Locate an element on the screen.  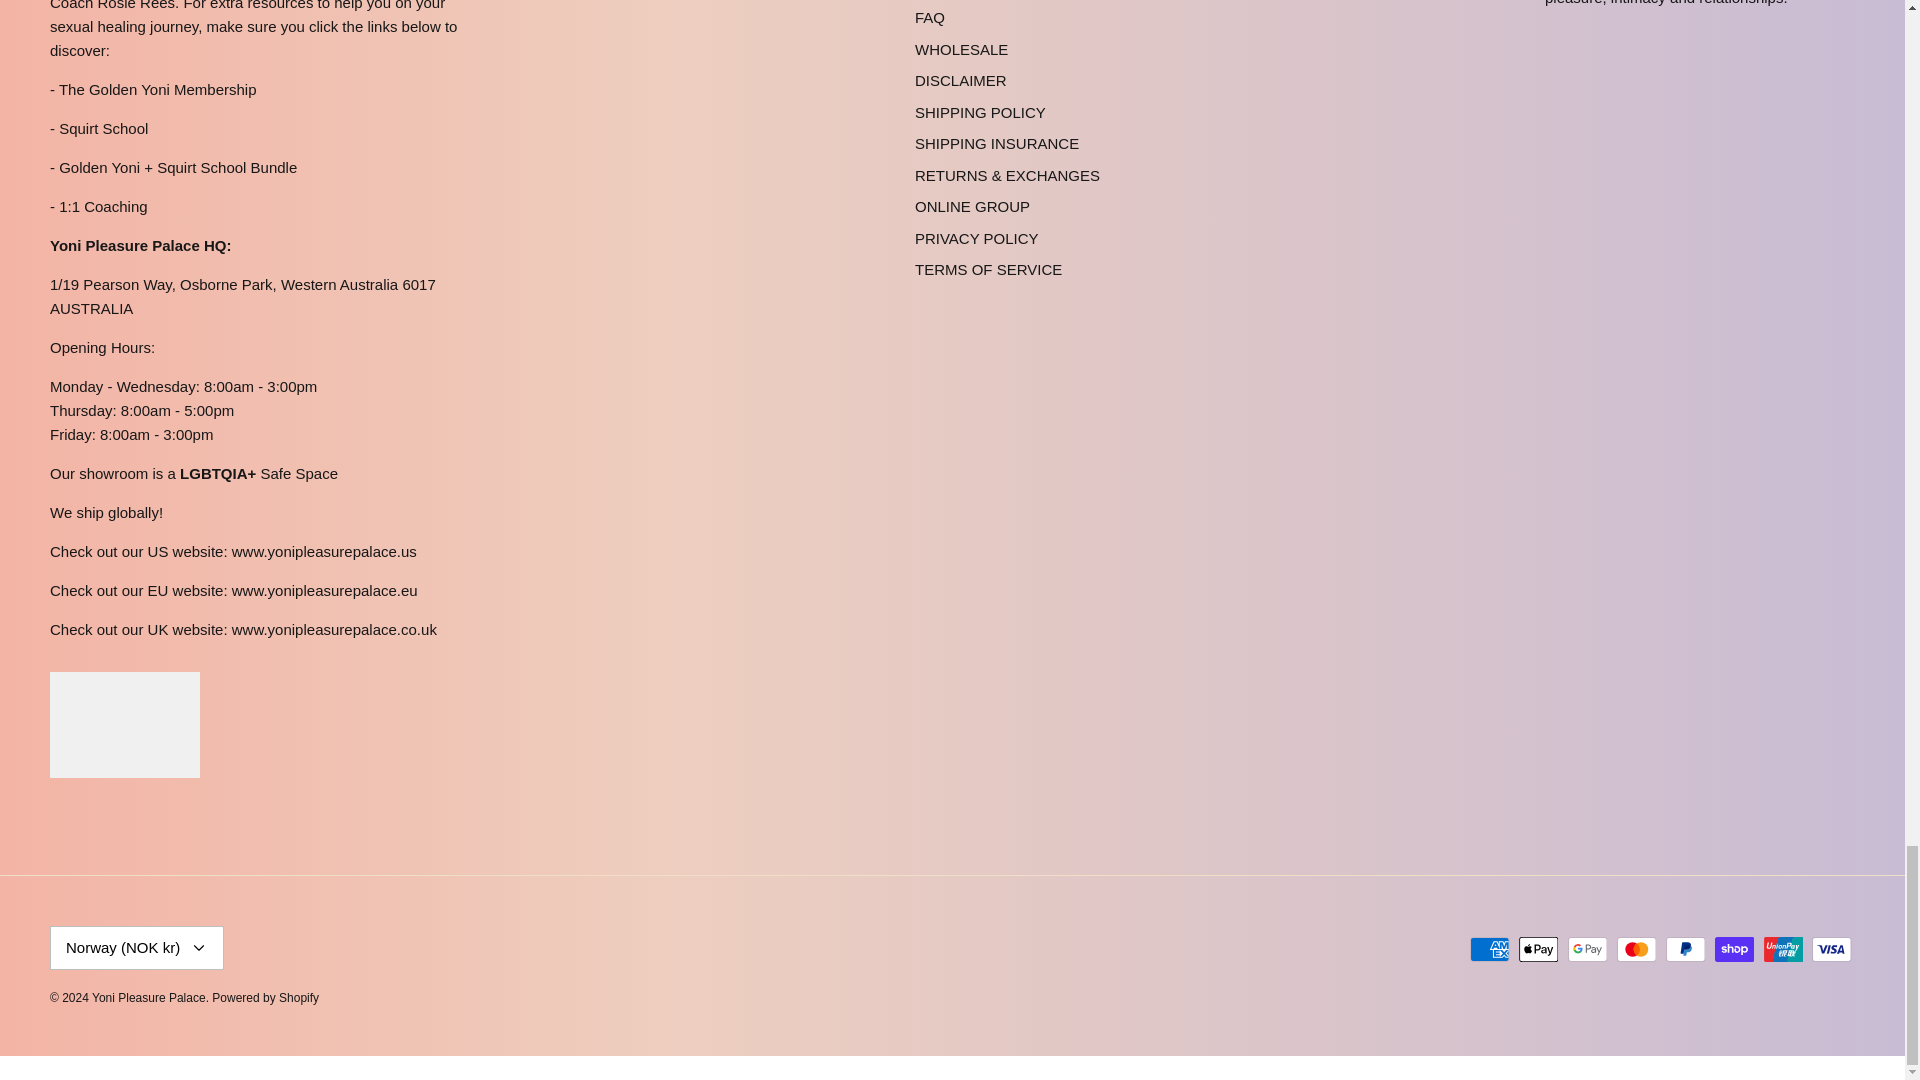
Apple Pay is located at coordinates (1538, 950).